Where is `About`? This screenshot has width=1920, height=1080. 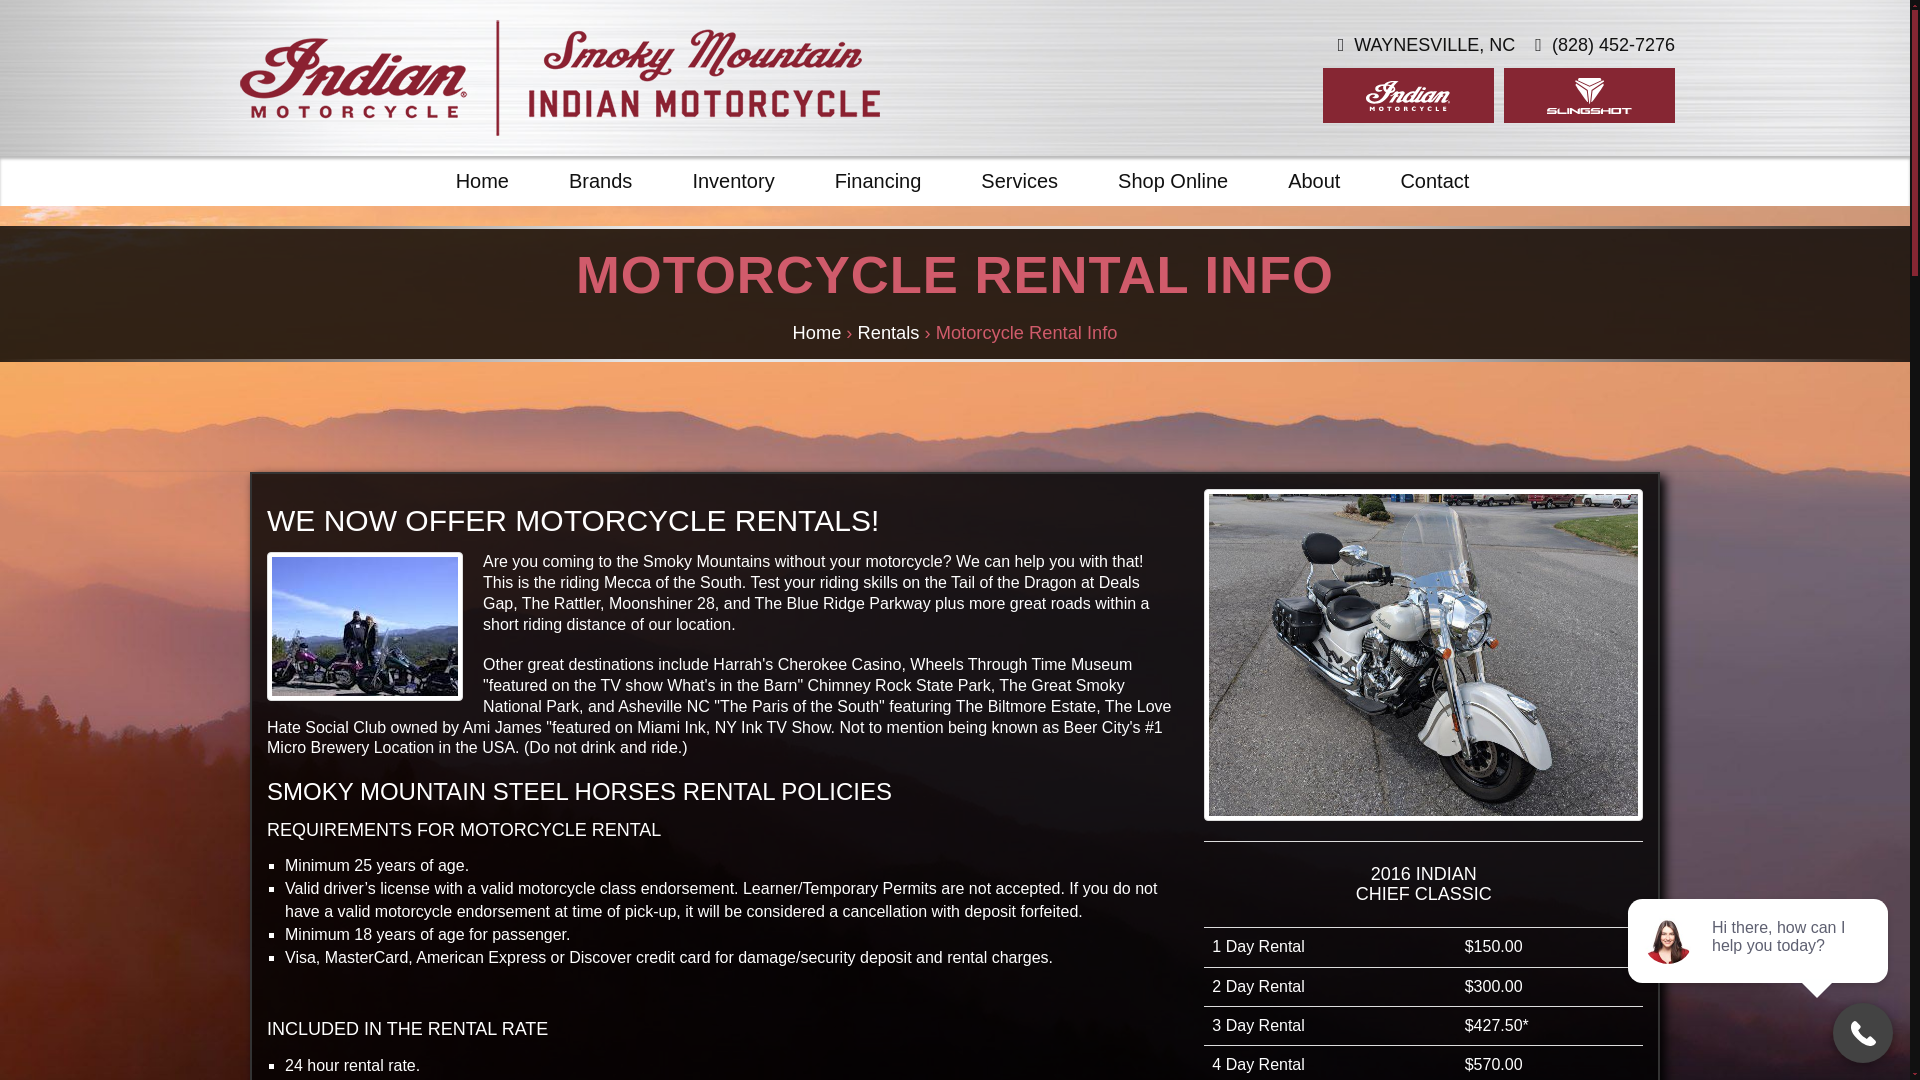 About is located at coordinates (1314, 180).